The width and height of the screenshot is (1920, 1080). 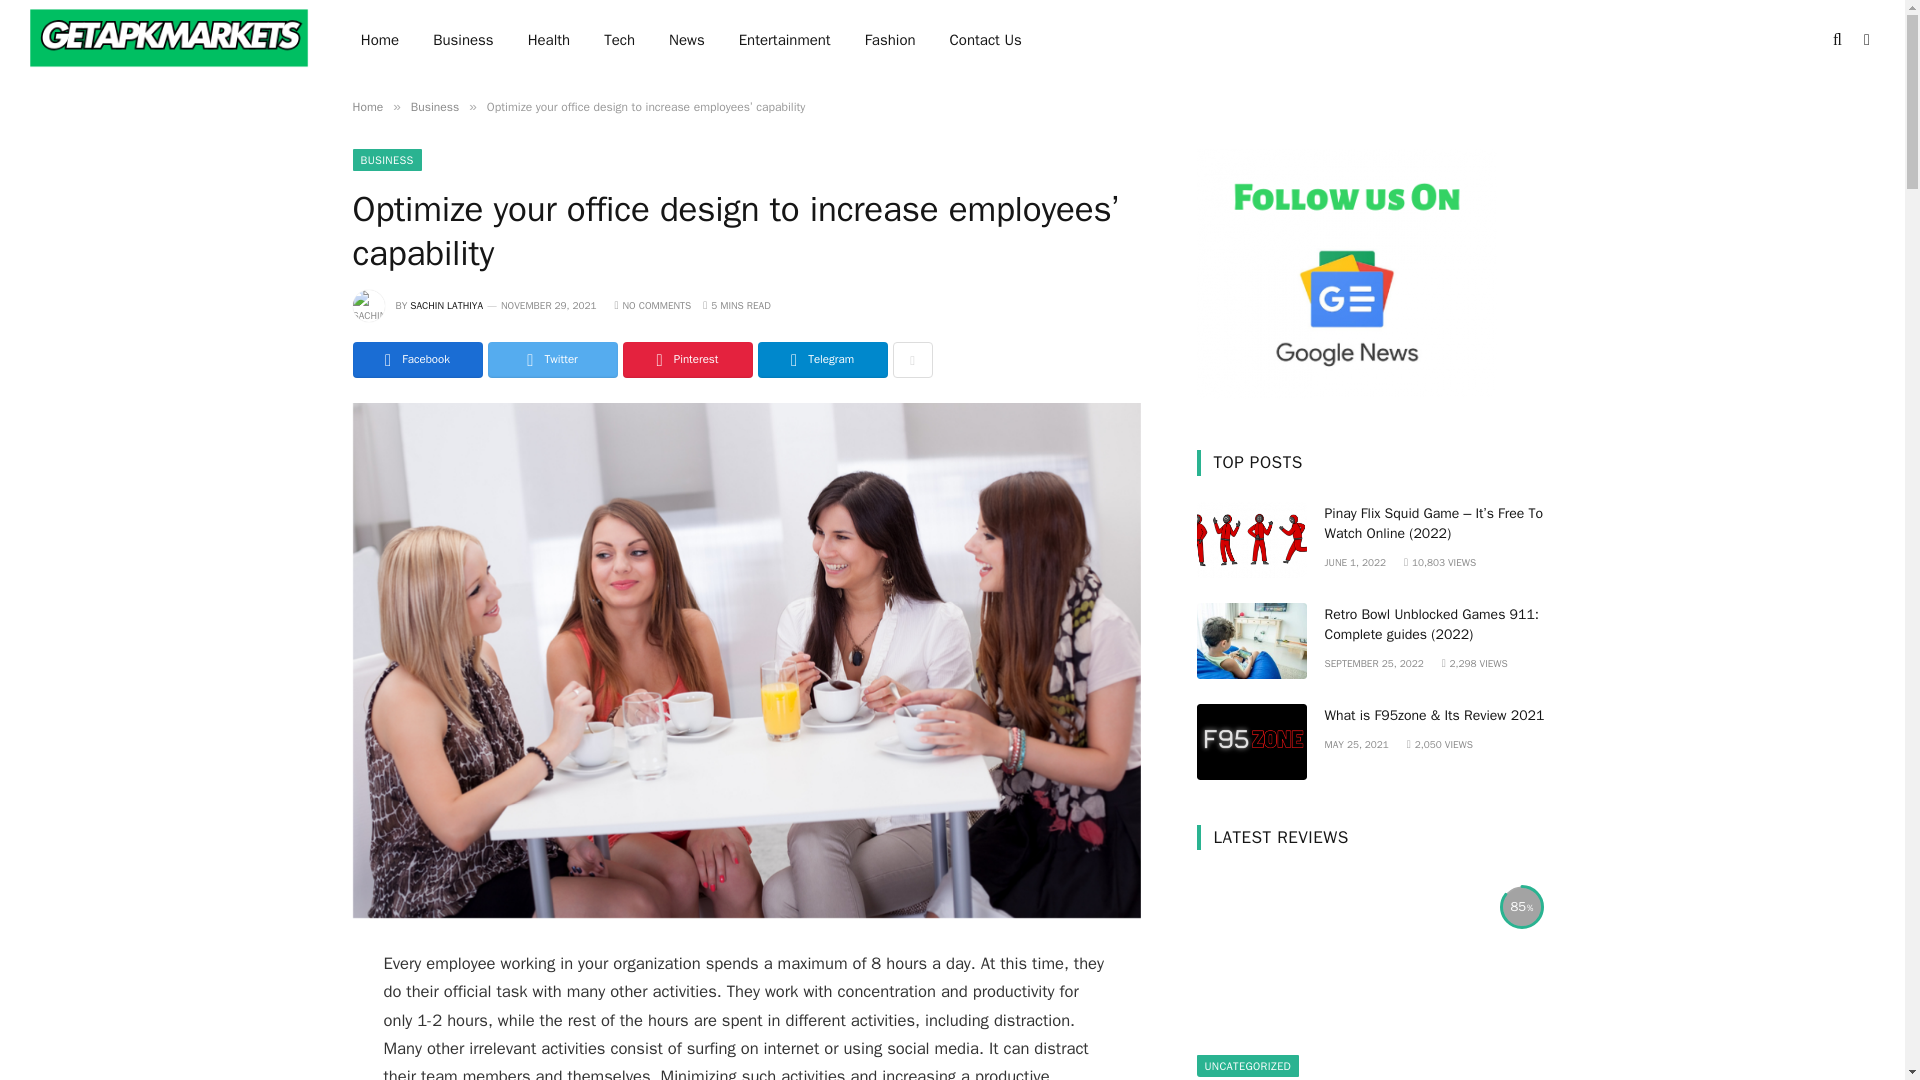 I want to click on Switch to Dark Design - easier on eyes., so click(x=1864, y=40).